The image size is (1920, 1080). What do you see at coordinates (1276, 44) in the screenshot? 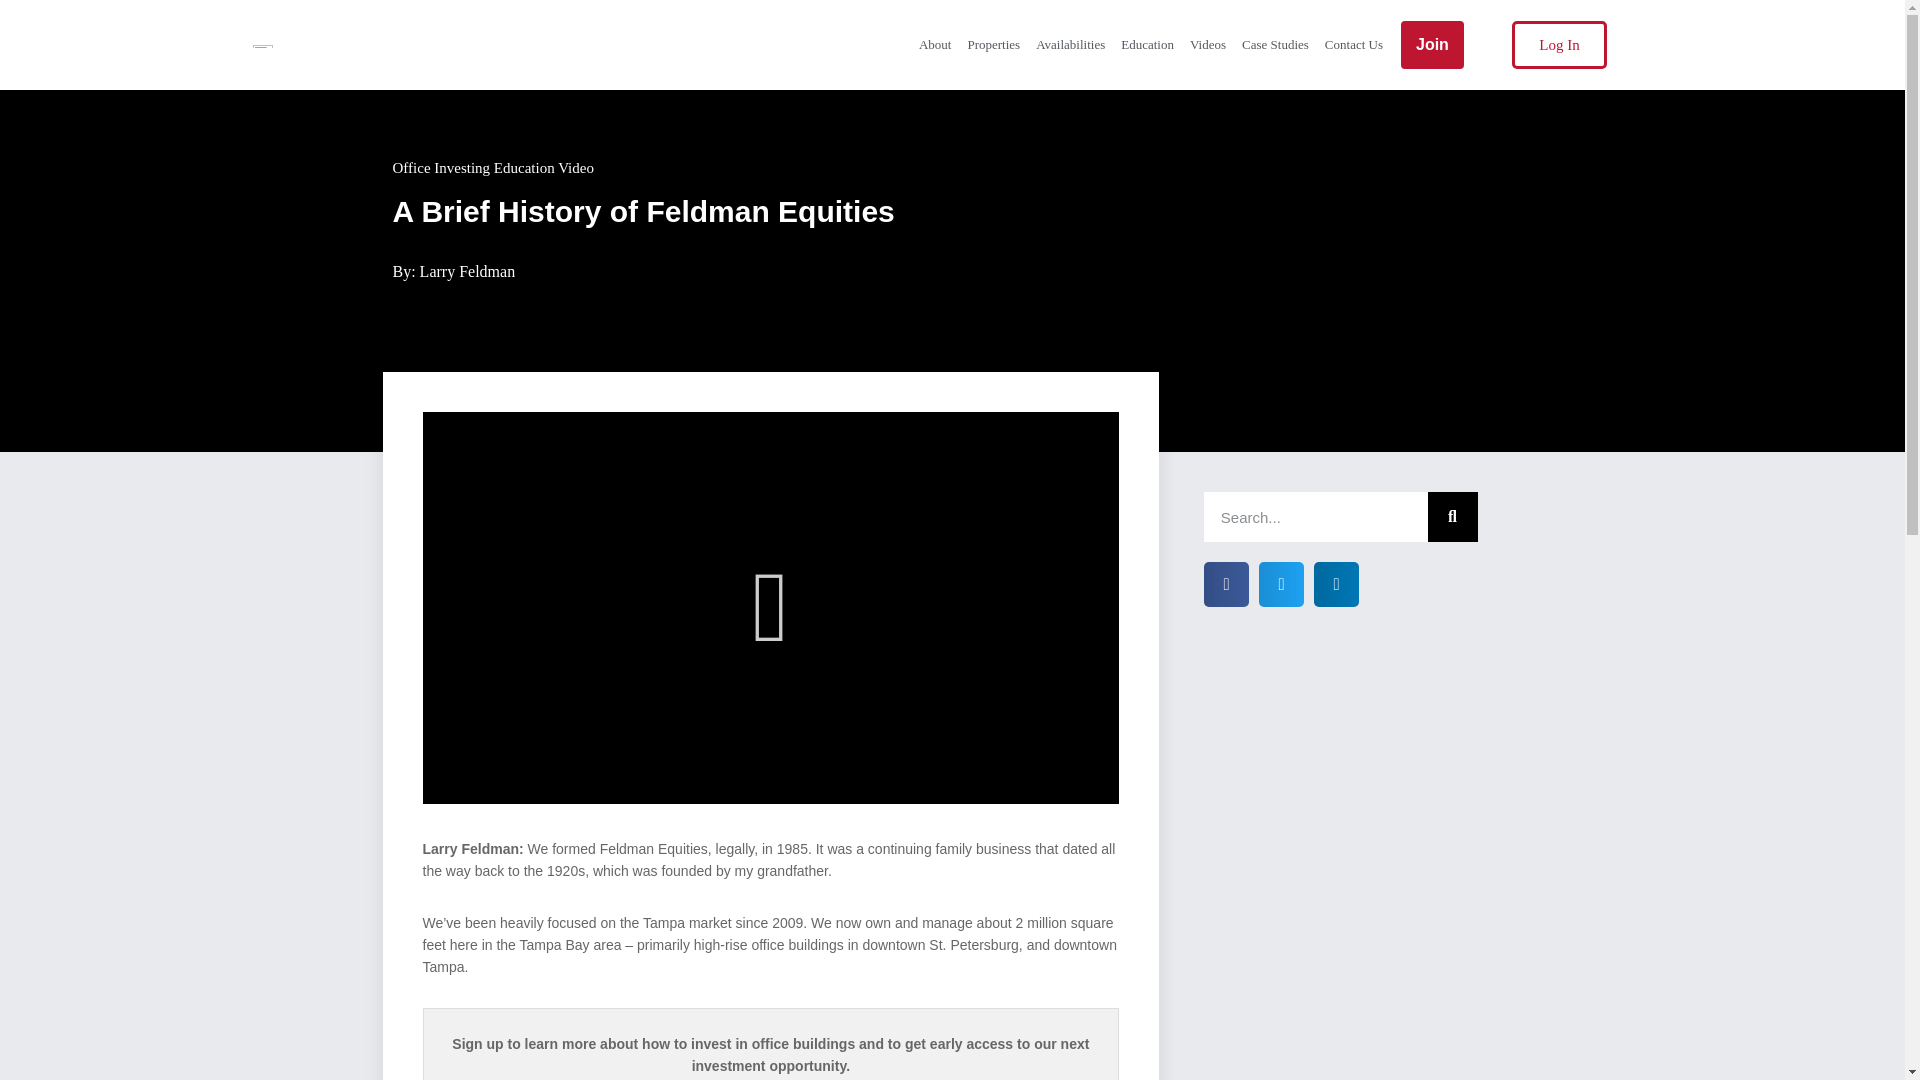
I see `Case Studies` at bounding box center [1276, 44].